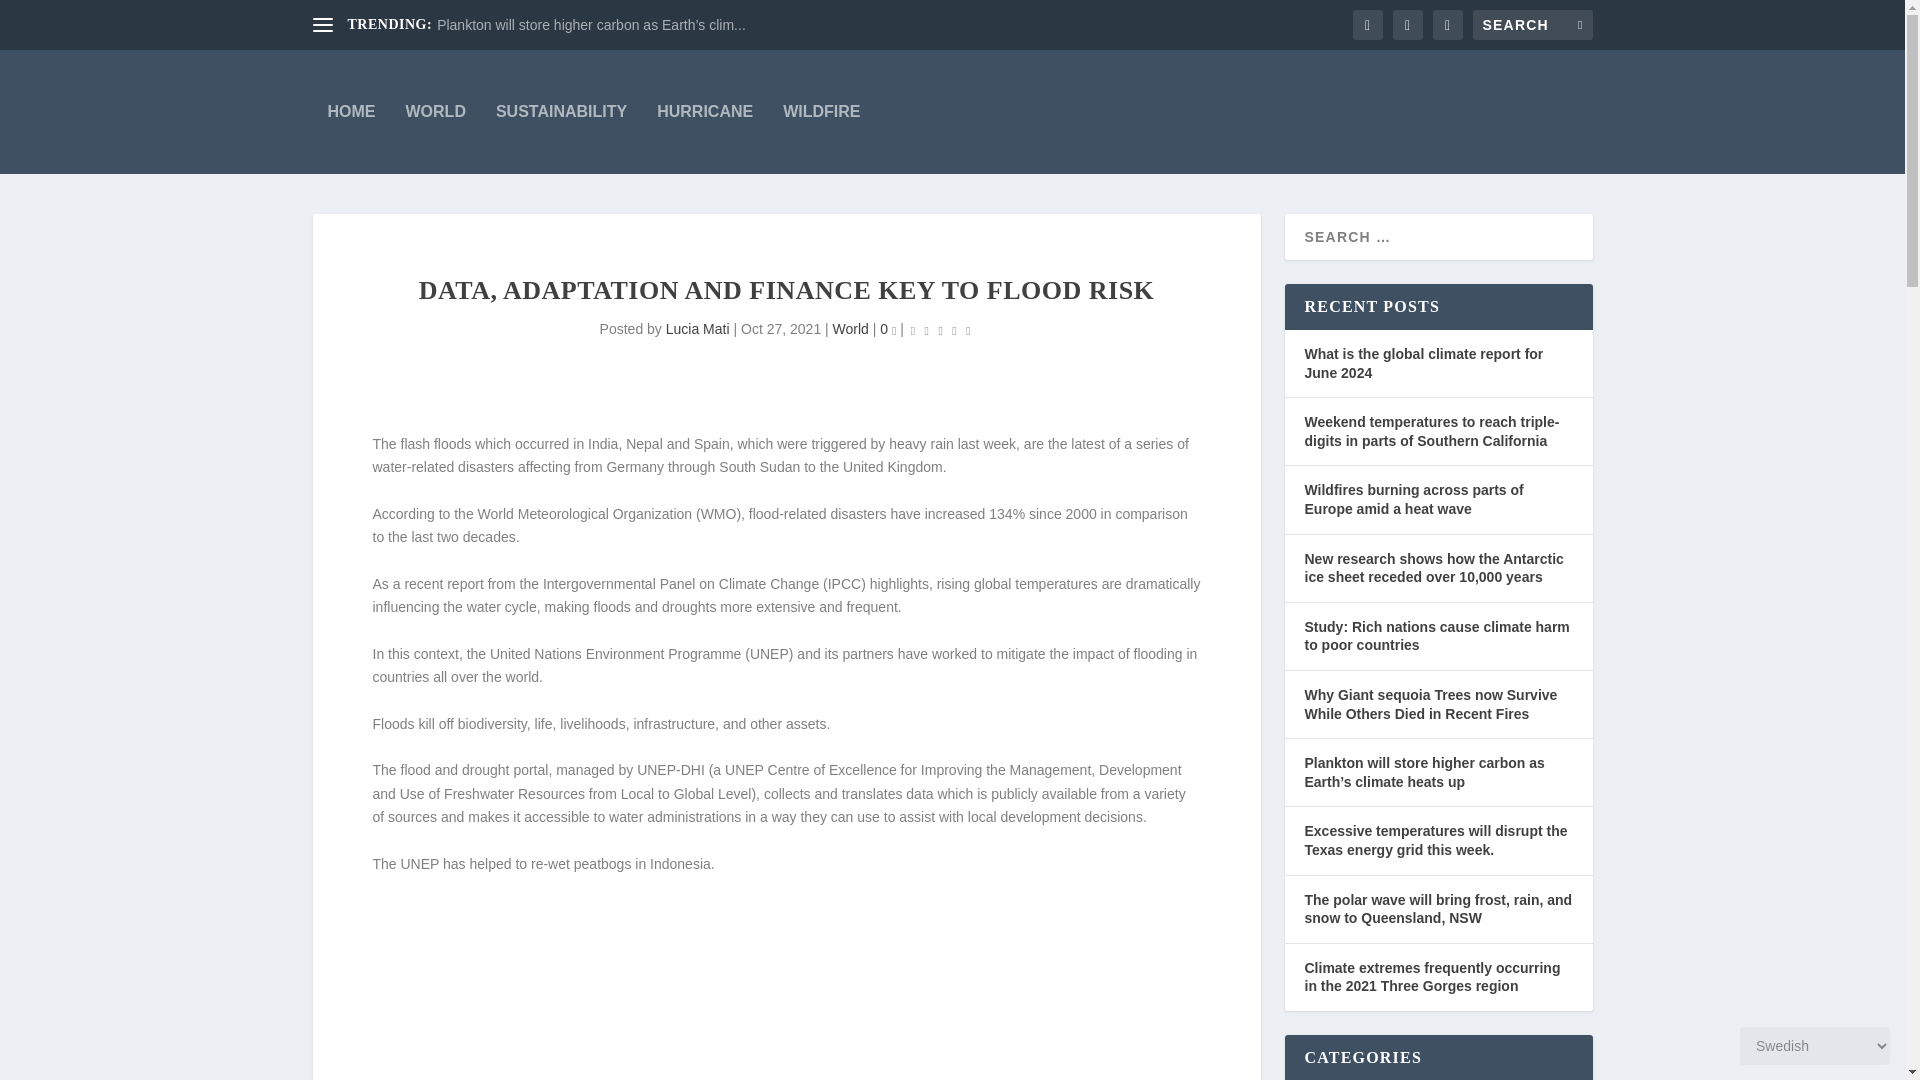 This screenshot has width=1920, height=1080. I want to click on Lucia Mati, so click(698, 328).